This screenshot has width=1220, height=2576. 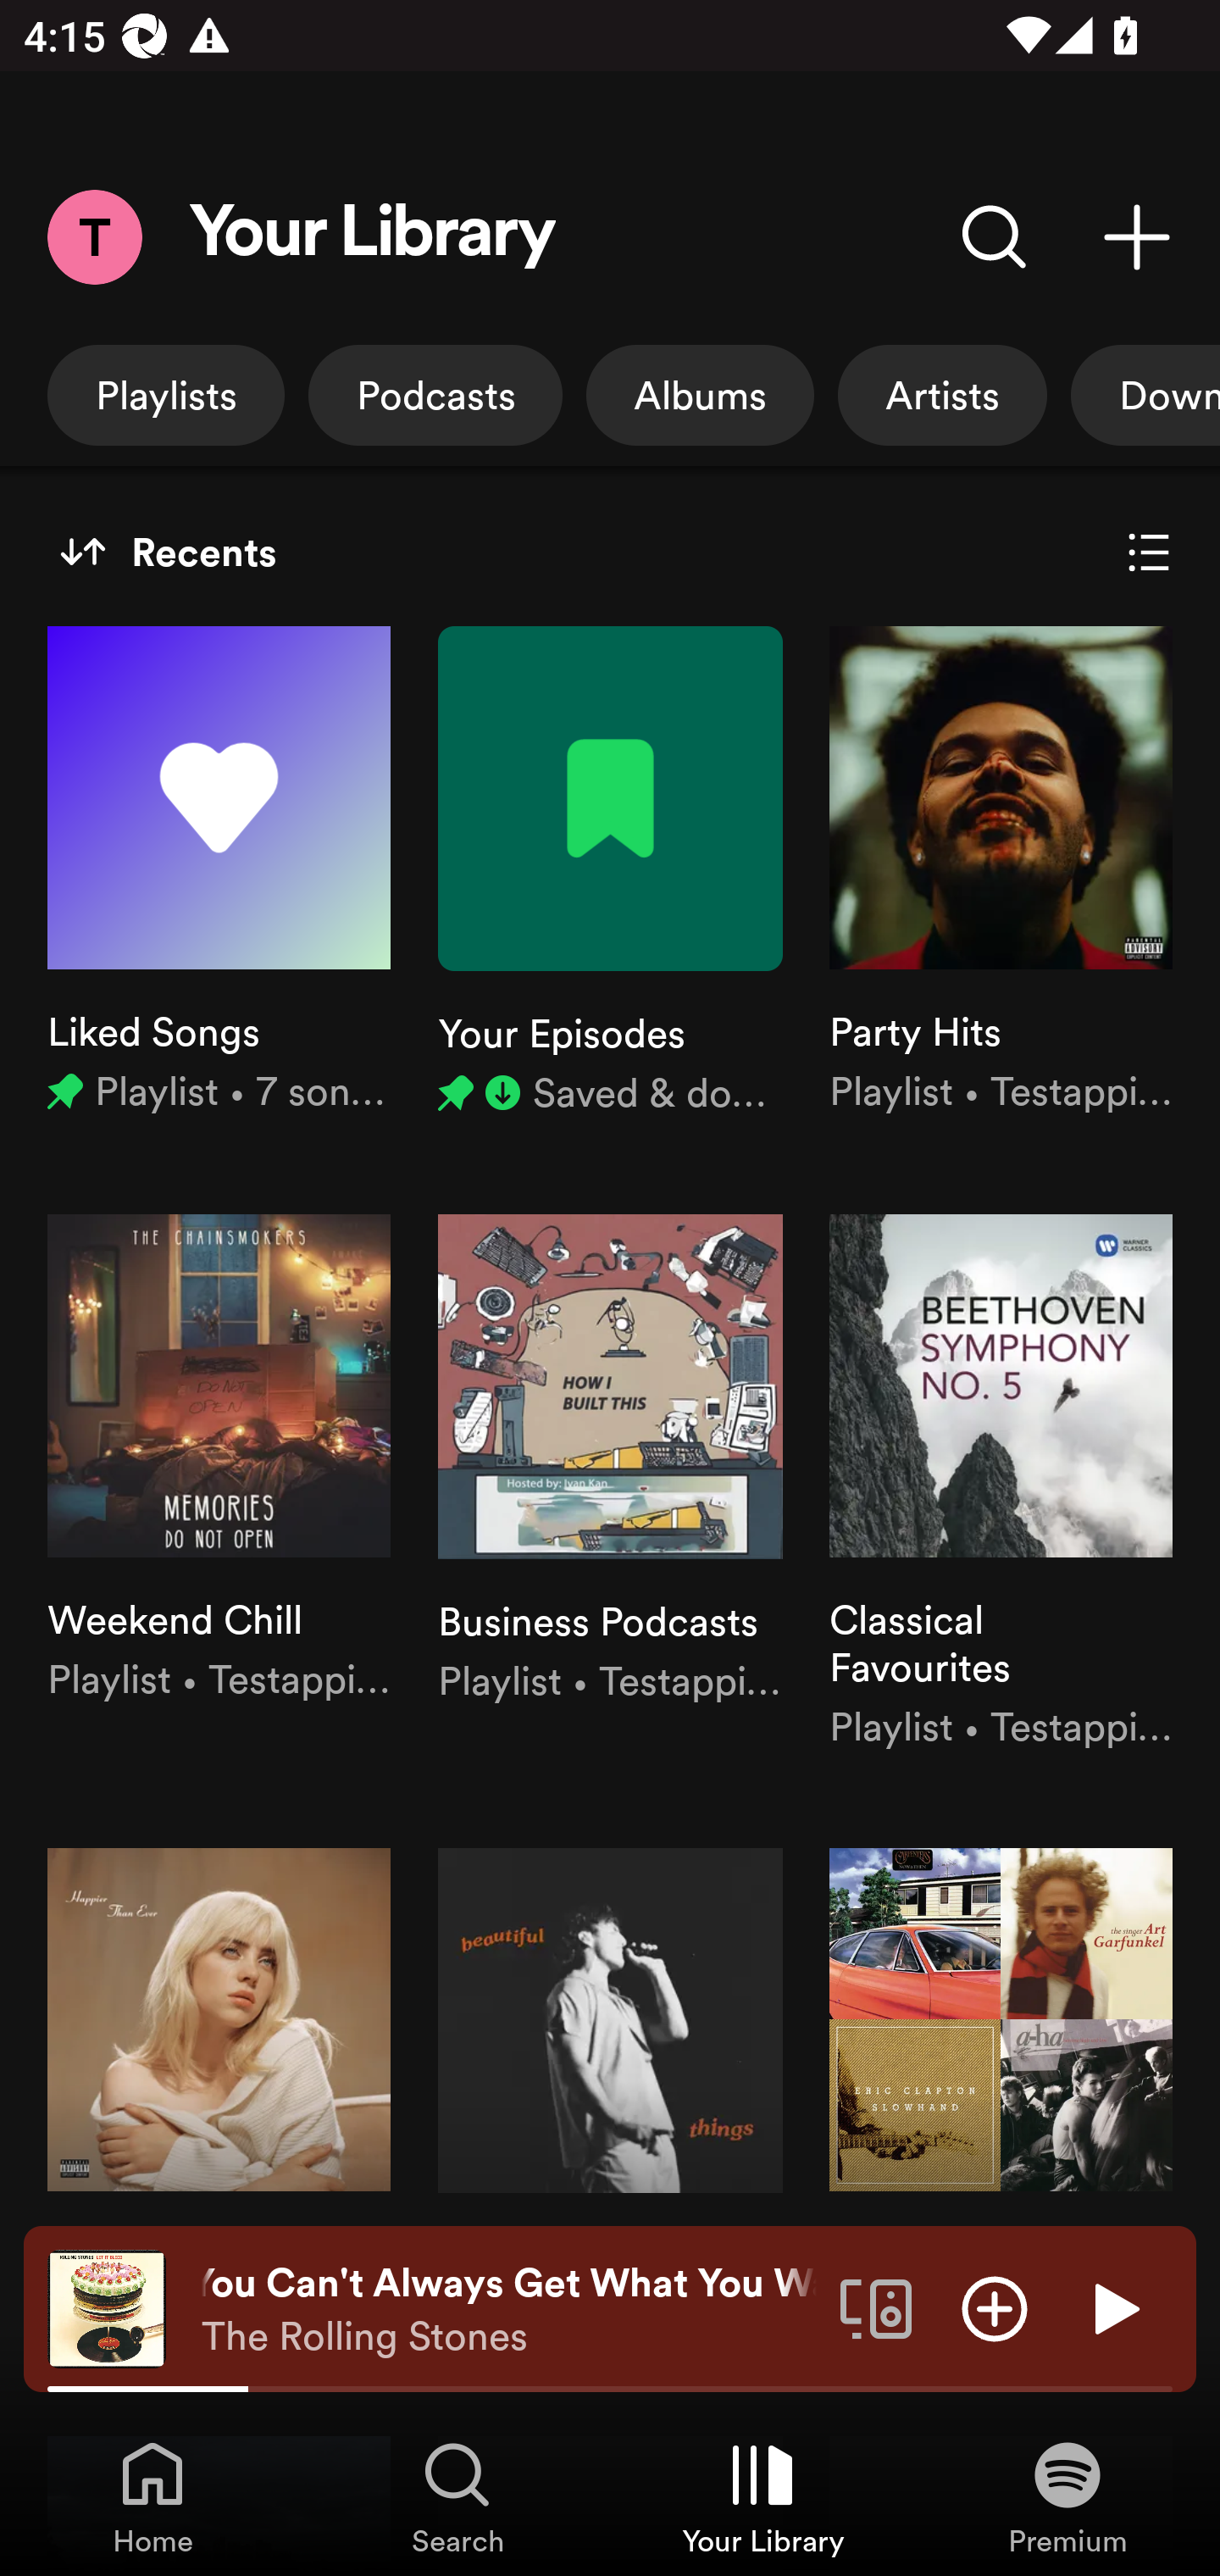 I want to click on Create playlist, so click(x=1137, y=236).